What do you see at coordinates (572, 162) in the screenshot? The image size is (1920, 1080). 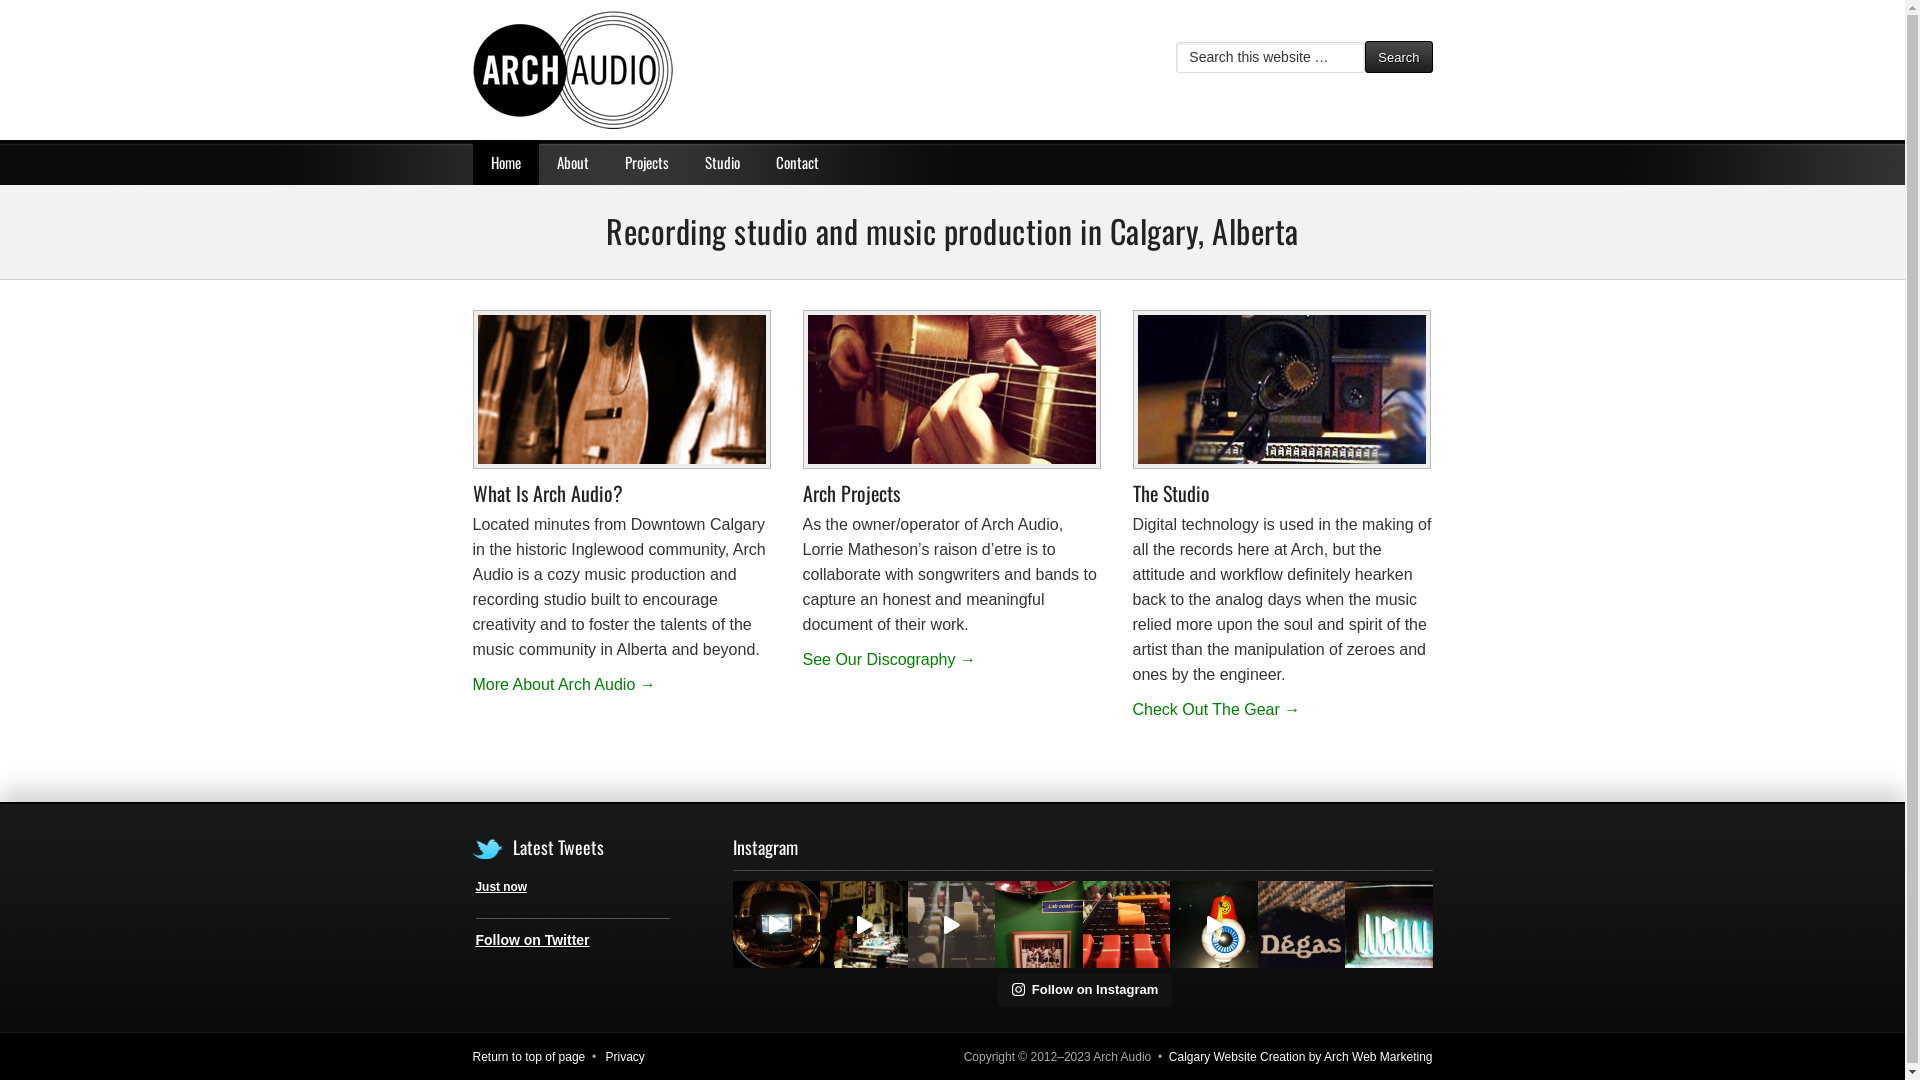 I see `About` at bounding box center [572, 162].